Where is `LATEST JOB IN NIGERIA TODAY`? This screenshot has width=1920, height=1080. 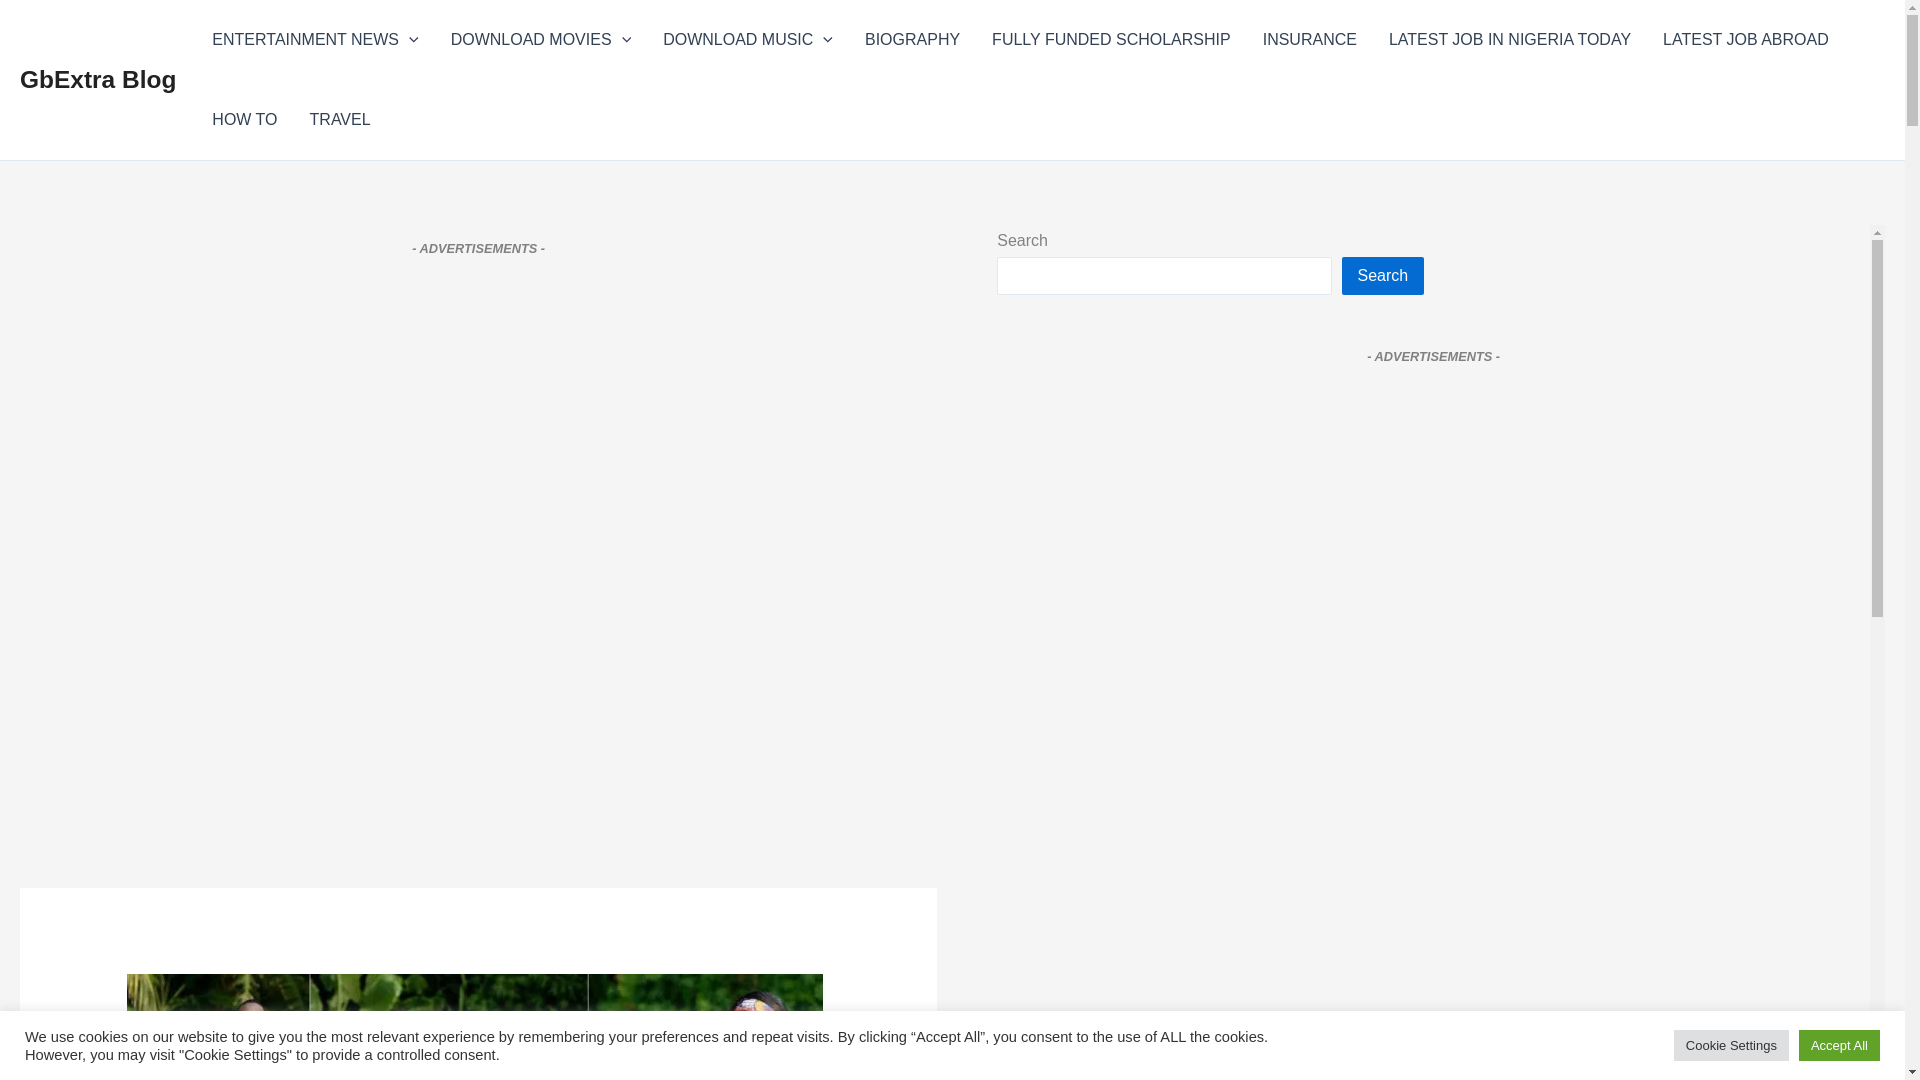
LATEST JOB IN NIGERIA TODAY is located at coordinates (1510, 40).